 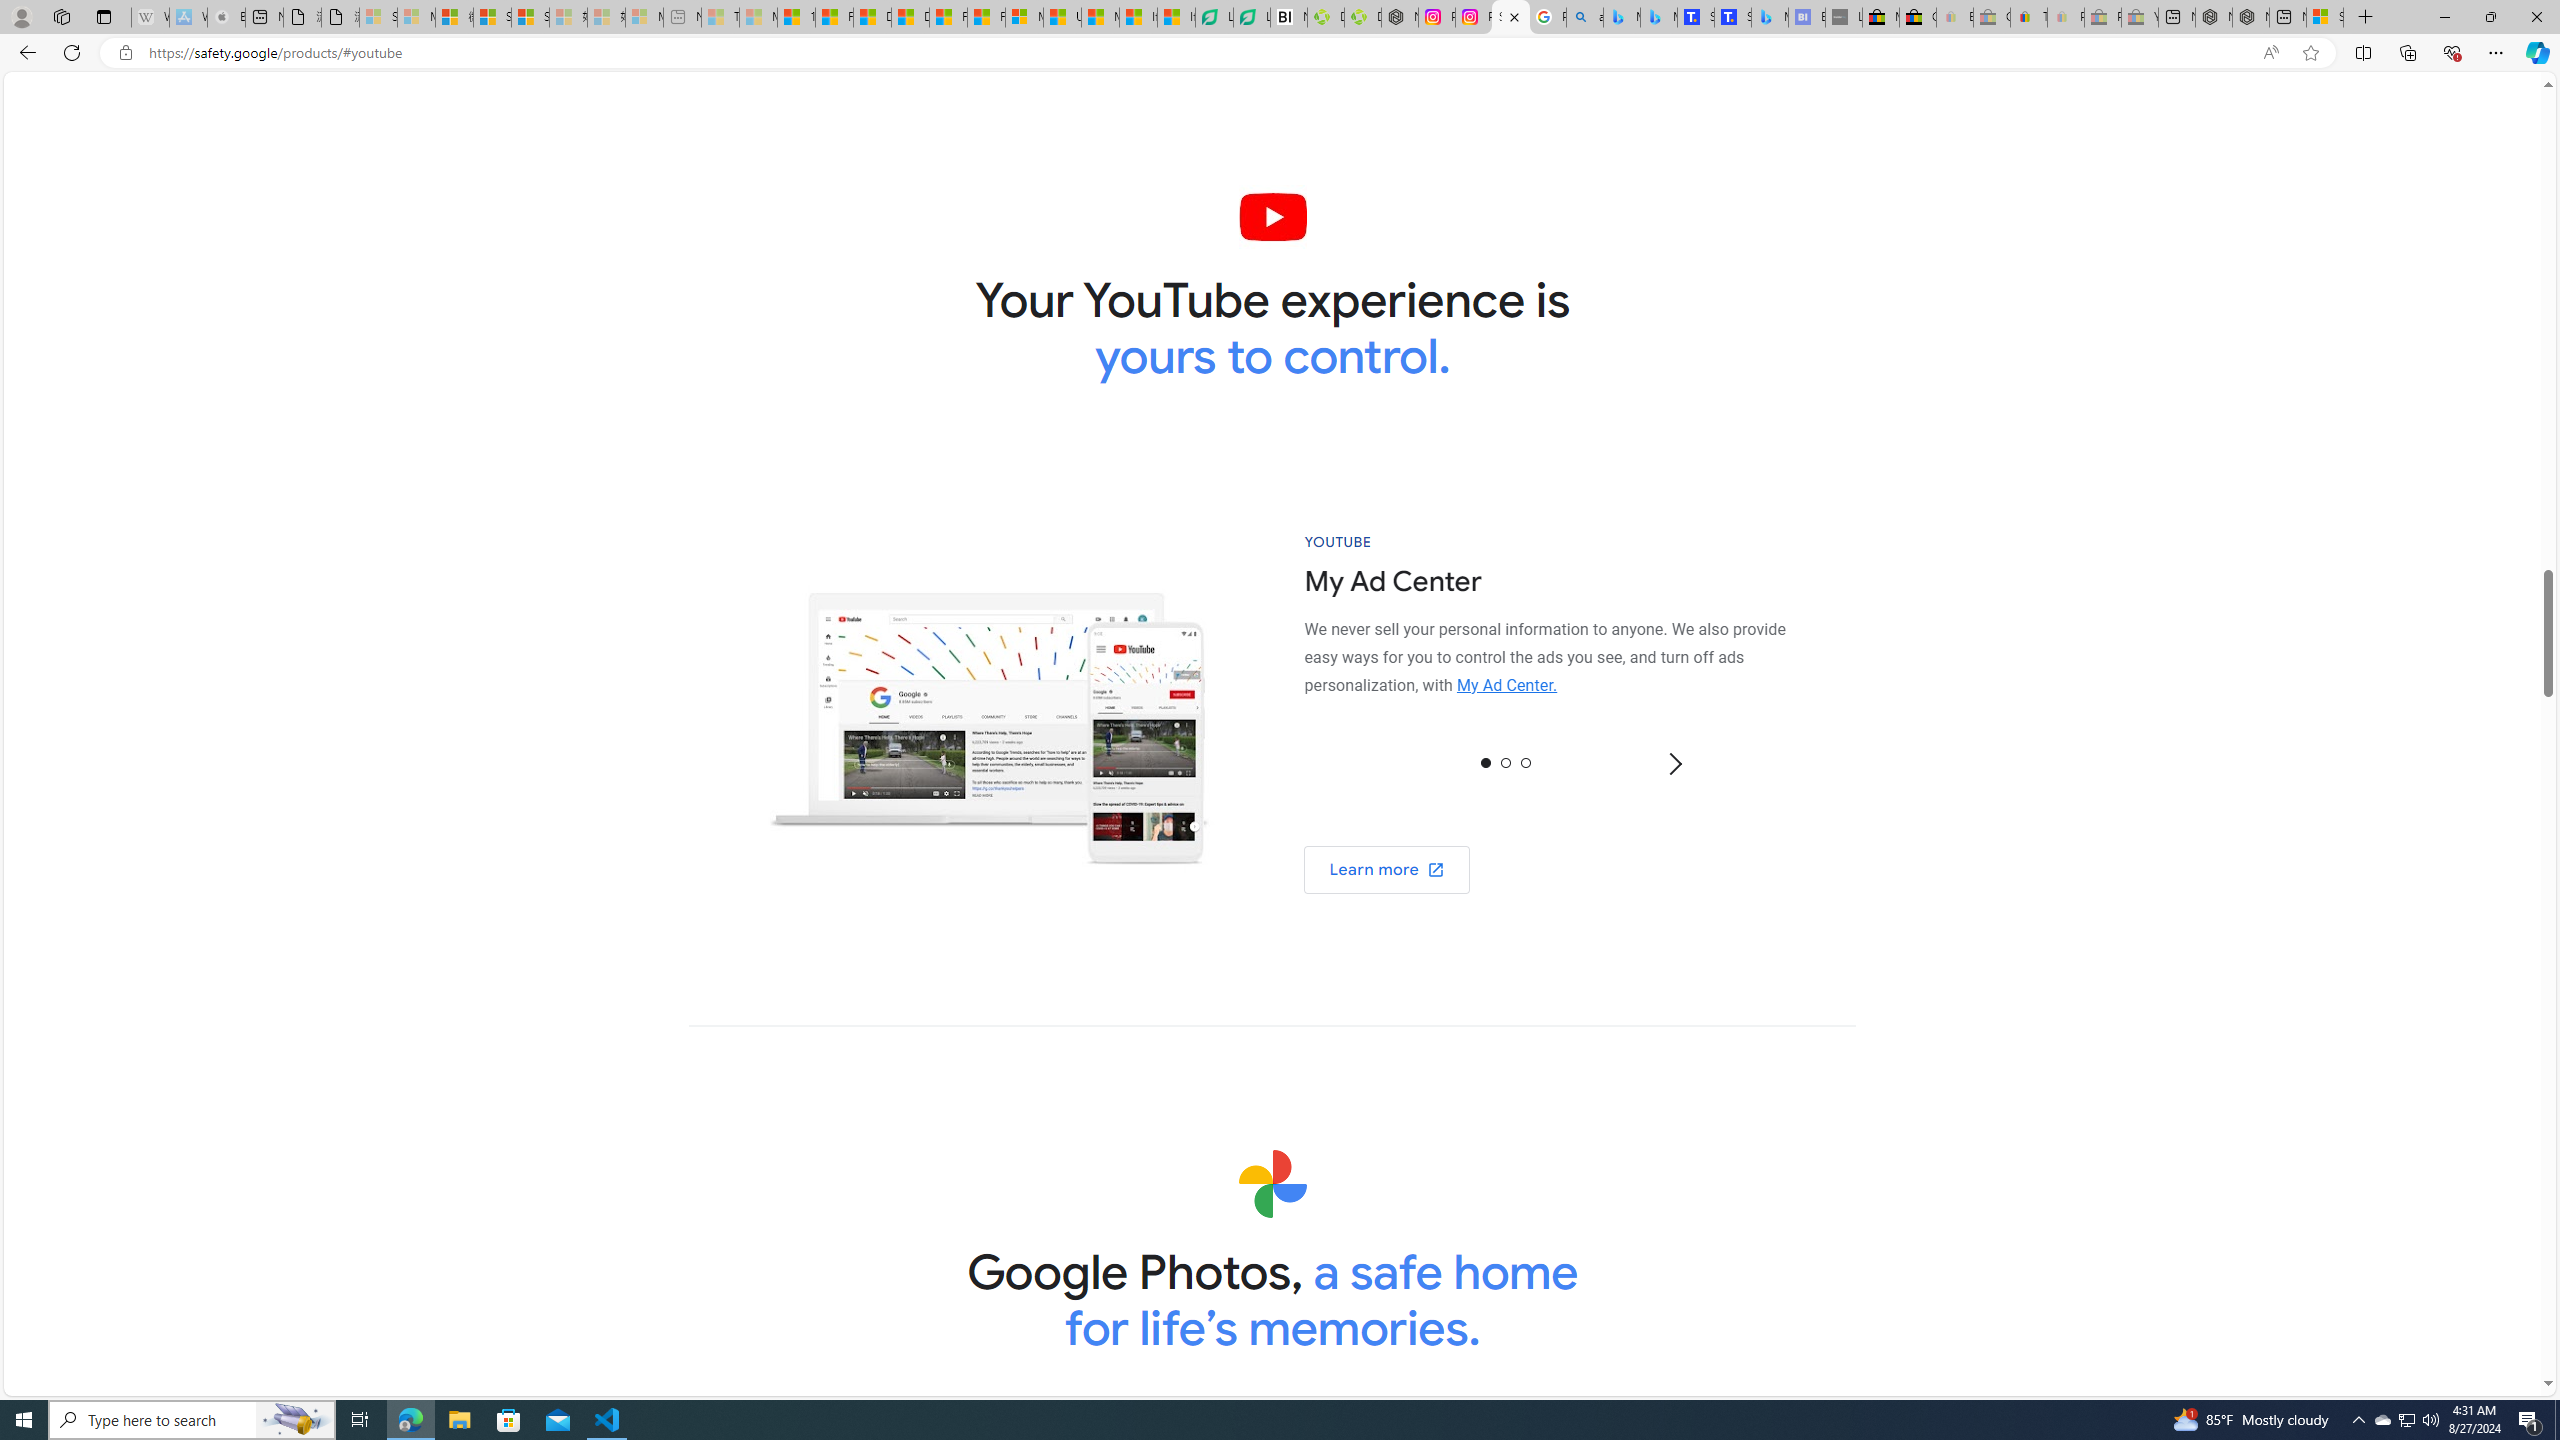 What do you see at coordinates (226, 17) in the screenshot?
I see `Buy iPad - Apple - Sleeping` at bounding box center [226, 17].